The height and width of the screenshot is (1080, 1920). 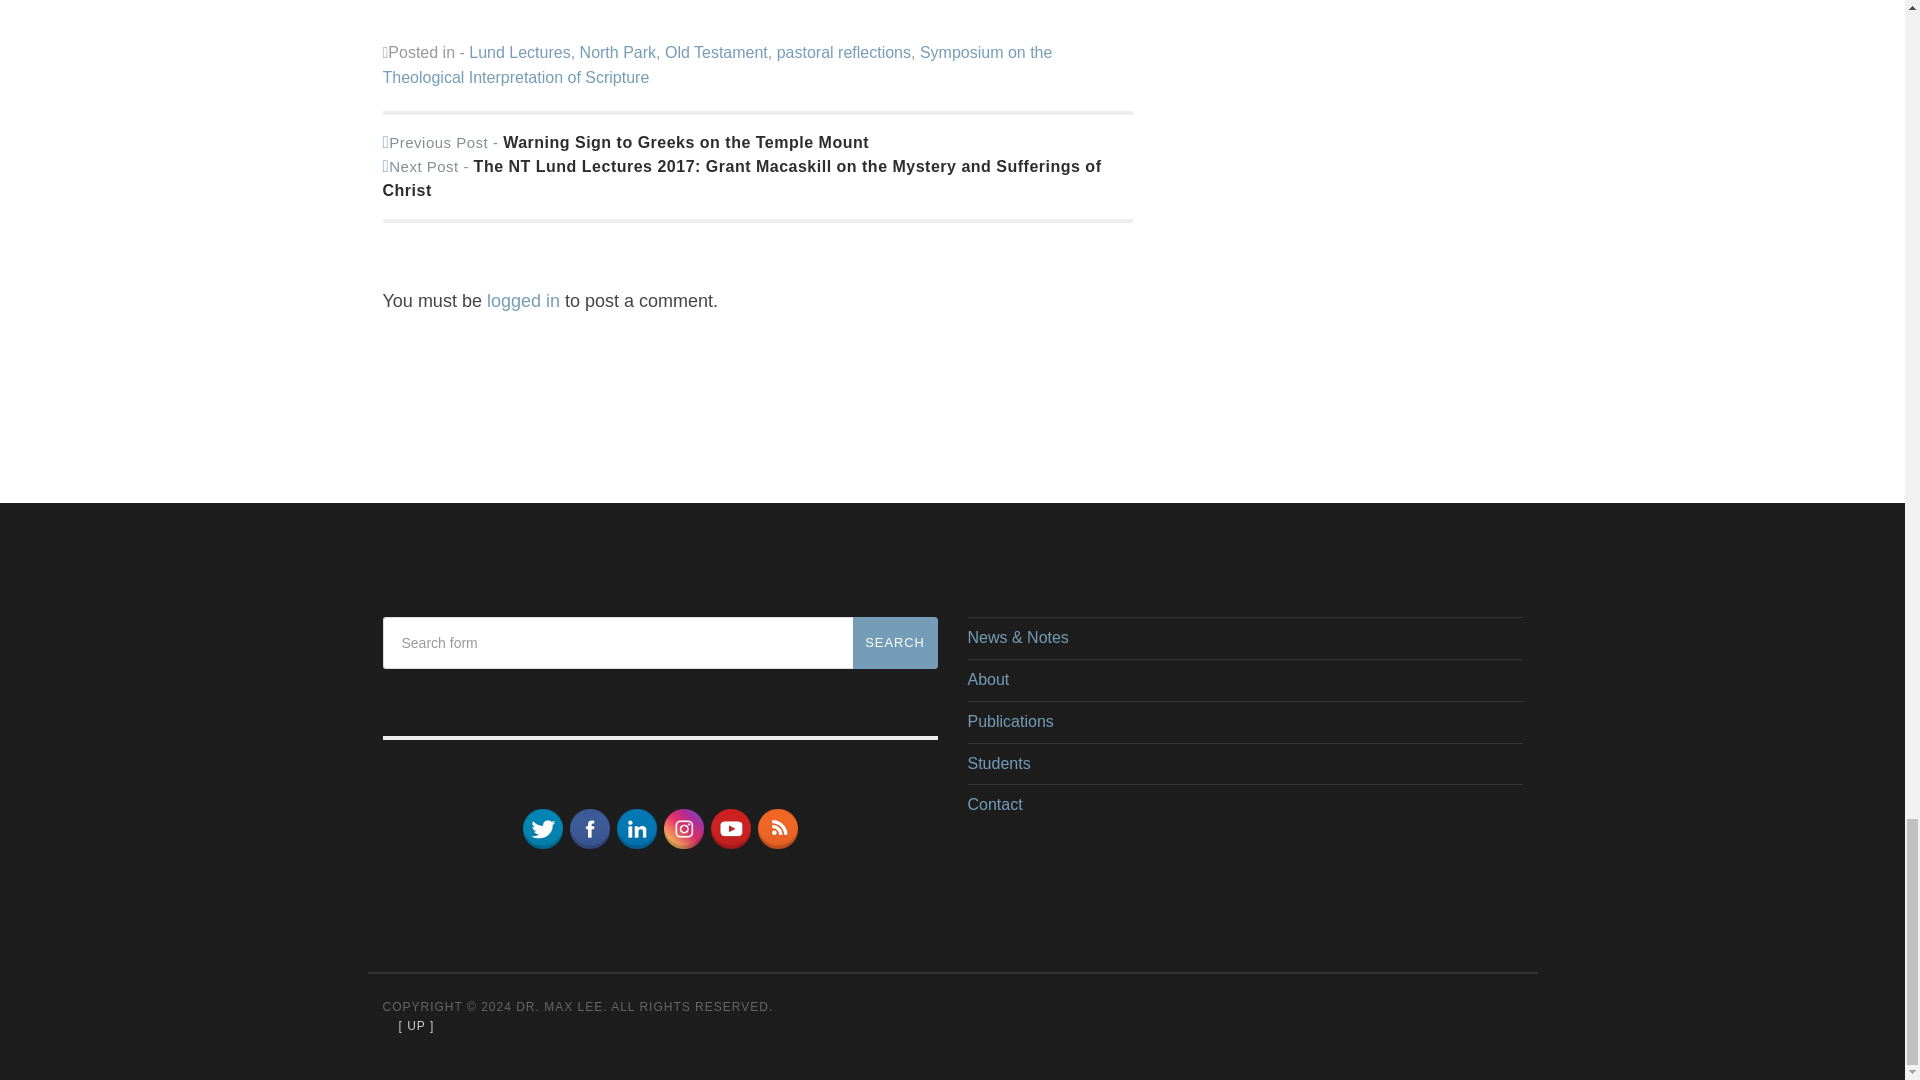 I want to click on Symposium on the Theological Interpretation of Scripture, so click(x=717, y=66).